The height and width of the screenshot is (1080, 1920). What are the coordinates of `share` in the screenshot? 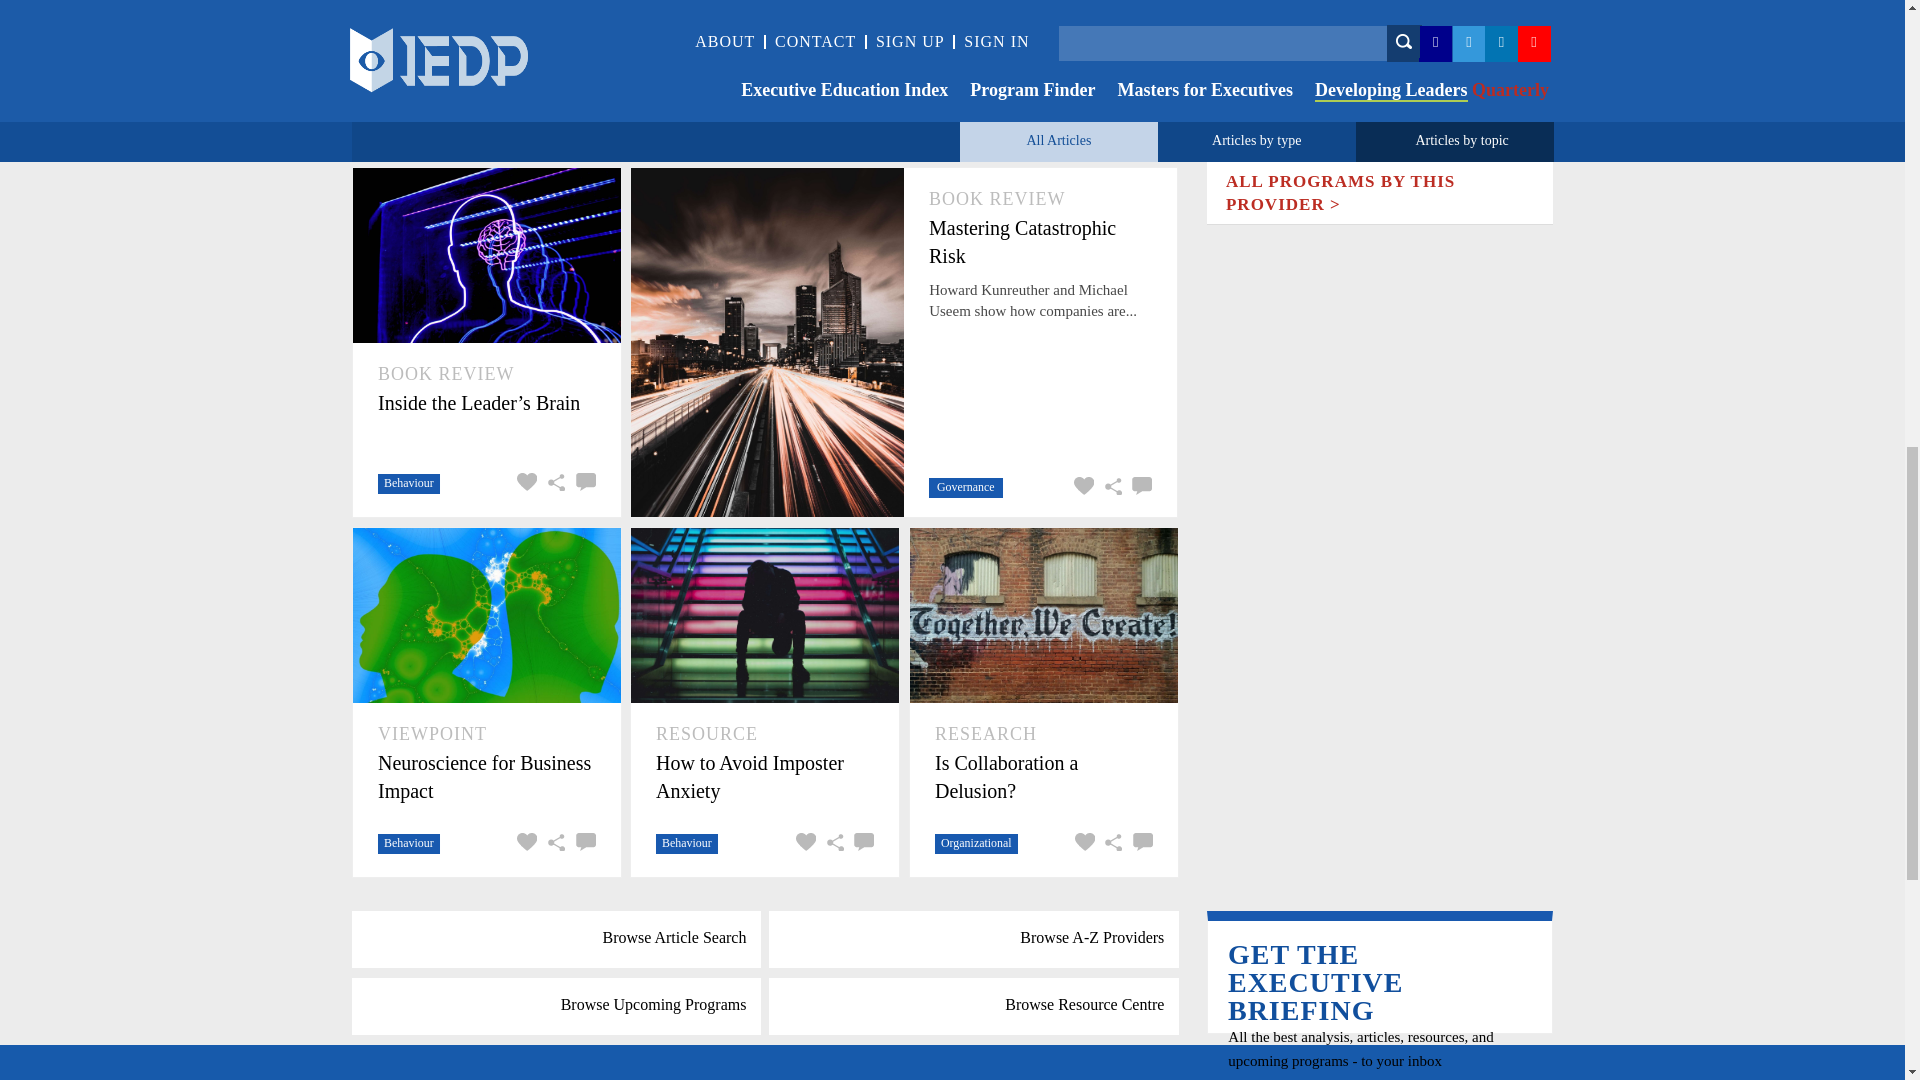 It's located at (832, 844).